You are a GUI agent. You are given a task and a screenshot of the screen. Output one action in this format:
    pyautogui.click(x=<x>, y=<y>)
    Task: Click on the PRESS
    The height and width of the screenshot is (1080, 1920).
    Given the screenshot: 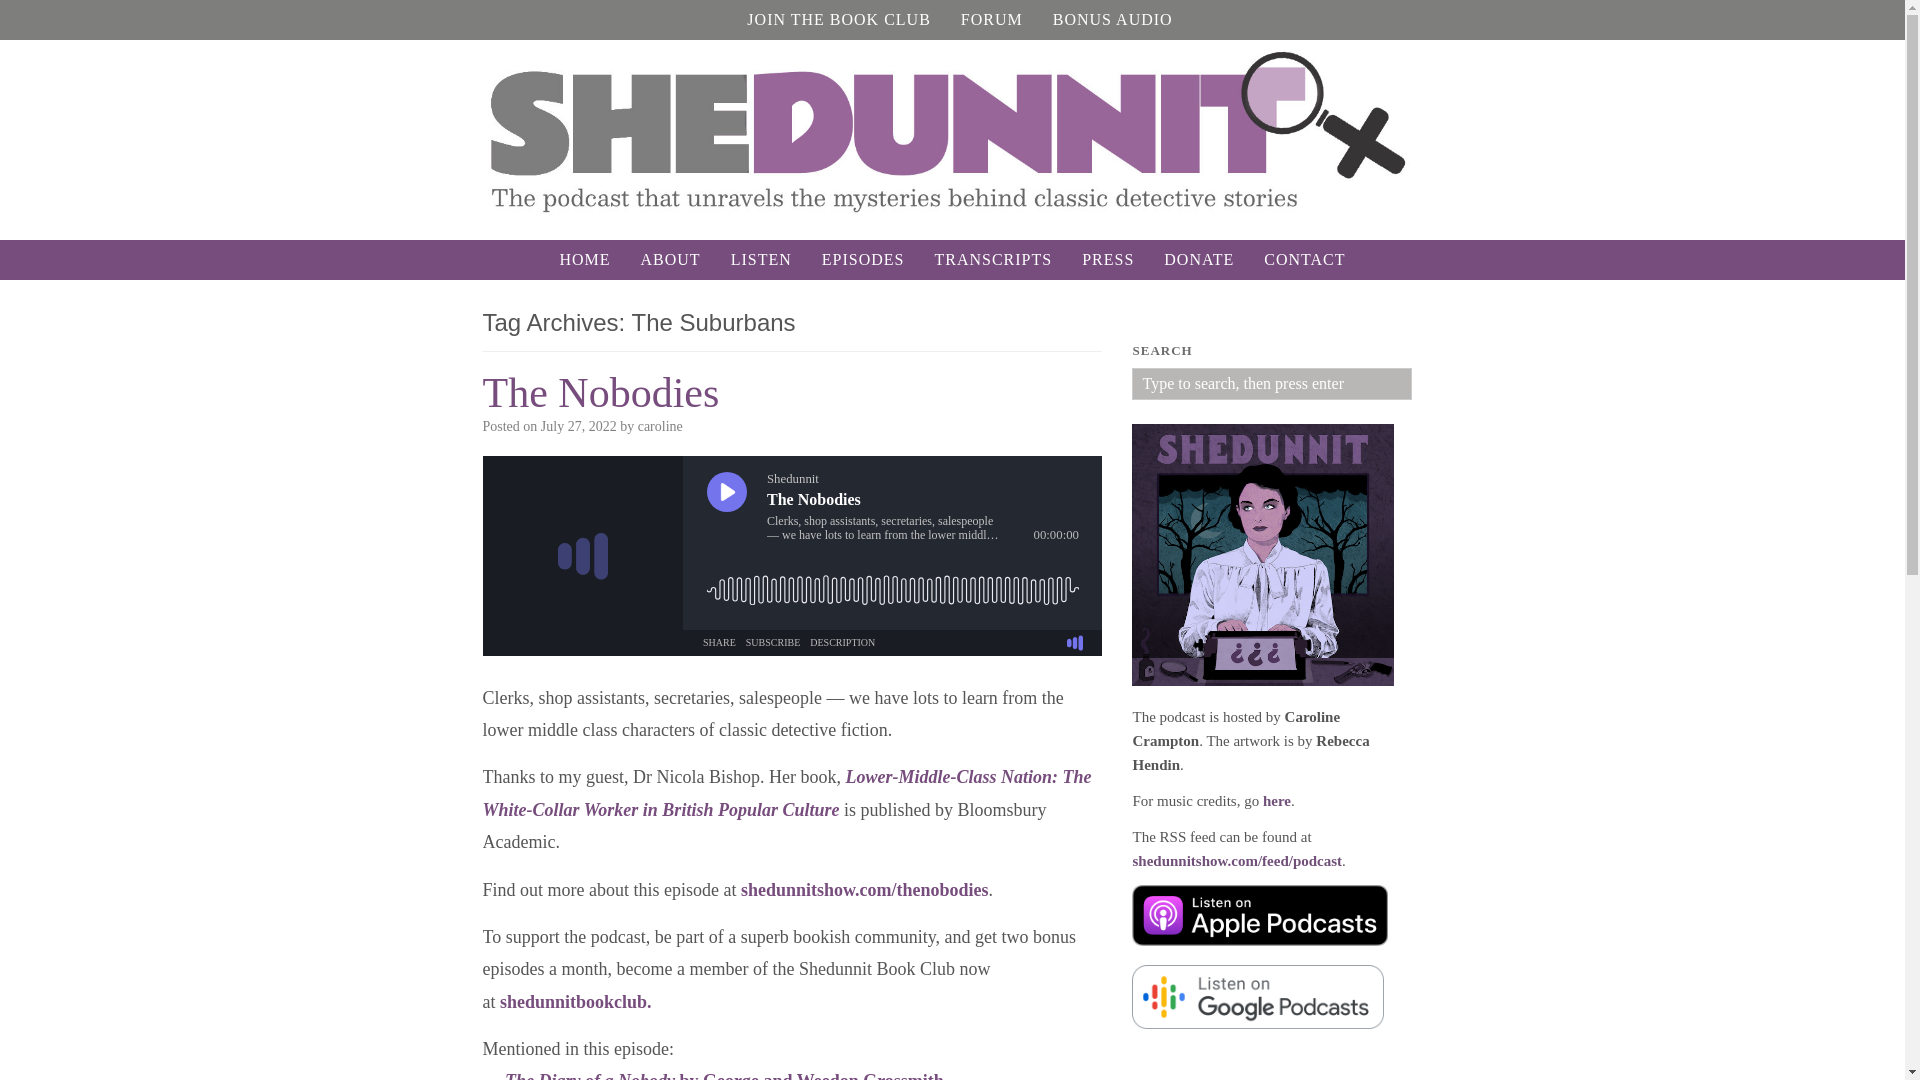 What is the action you would take?
    pyautogui.click(x=1108, y=259)
    